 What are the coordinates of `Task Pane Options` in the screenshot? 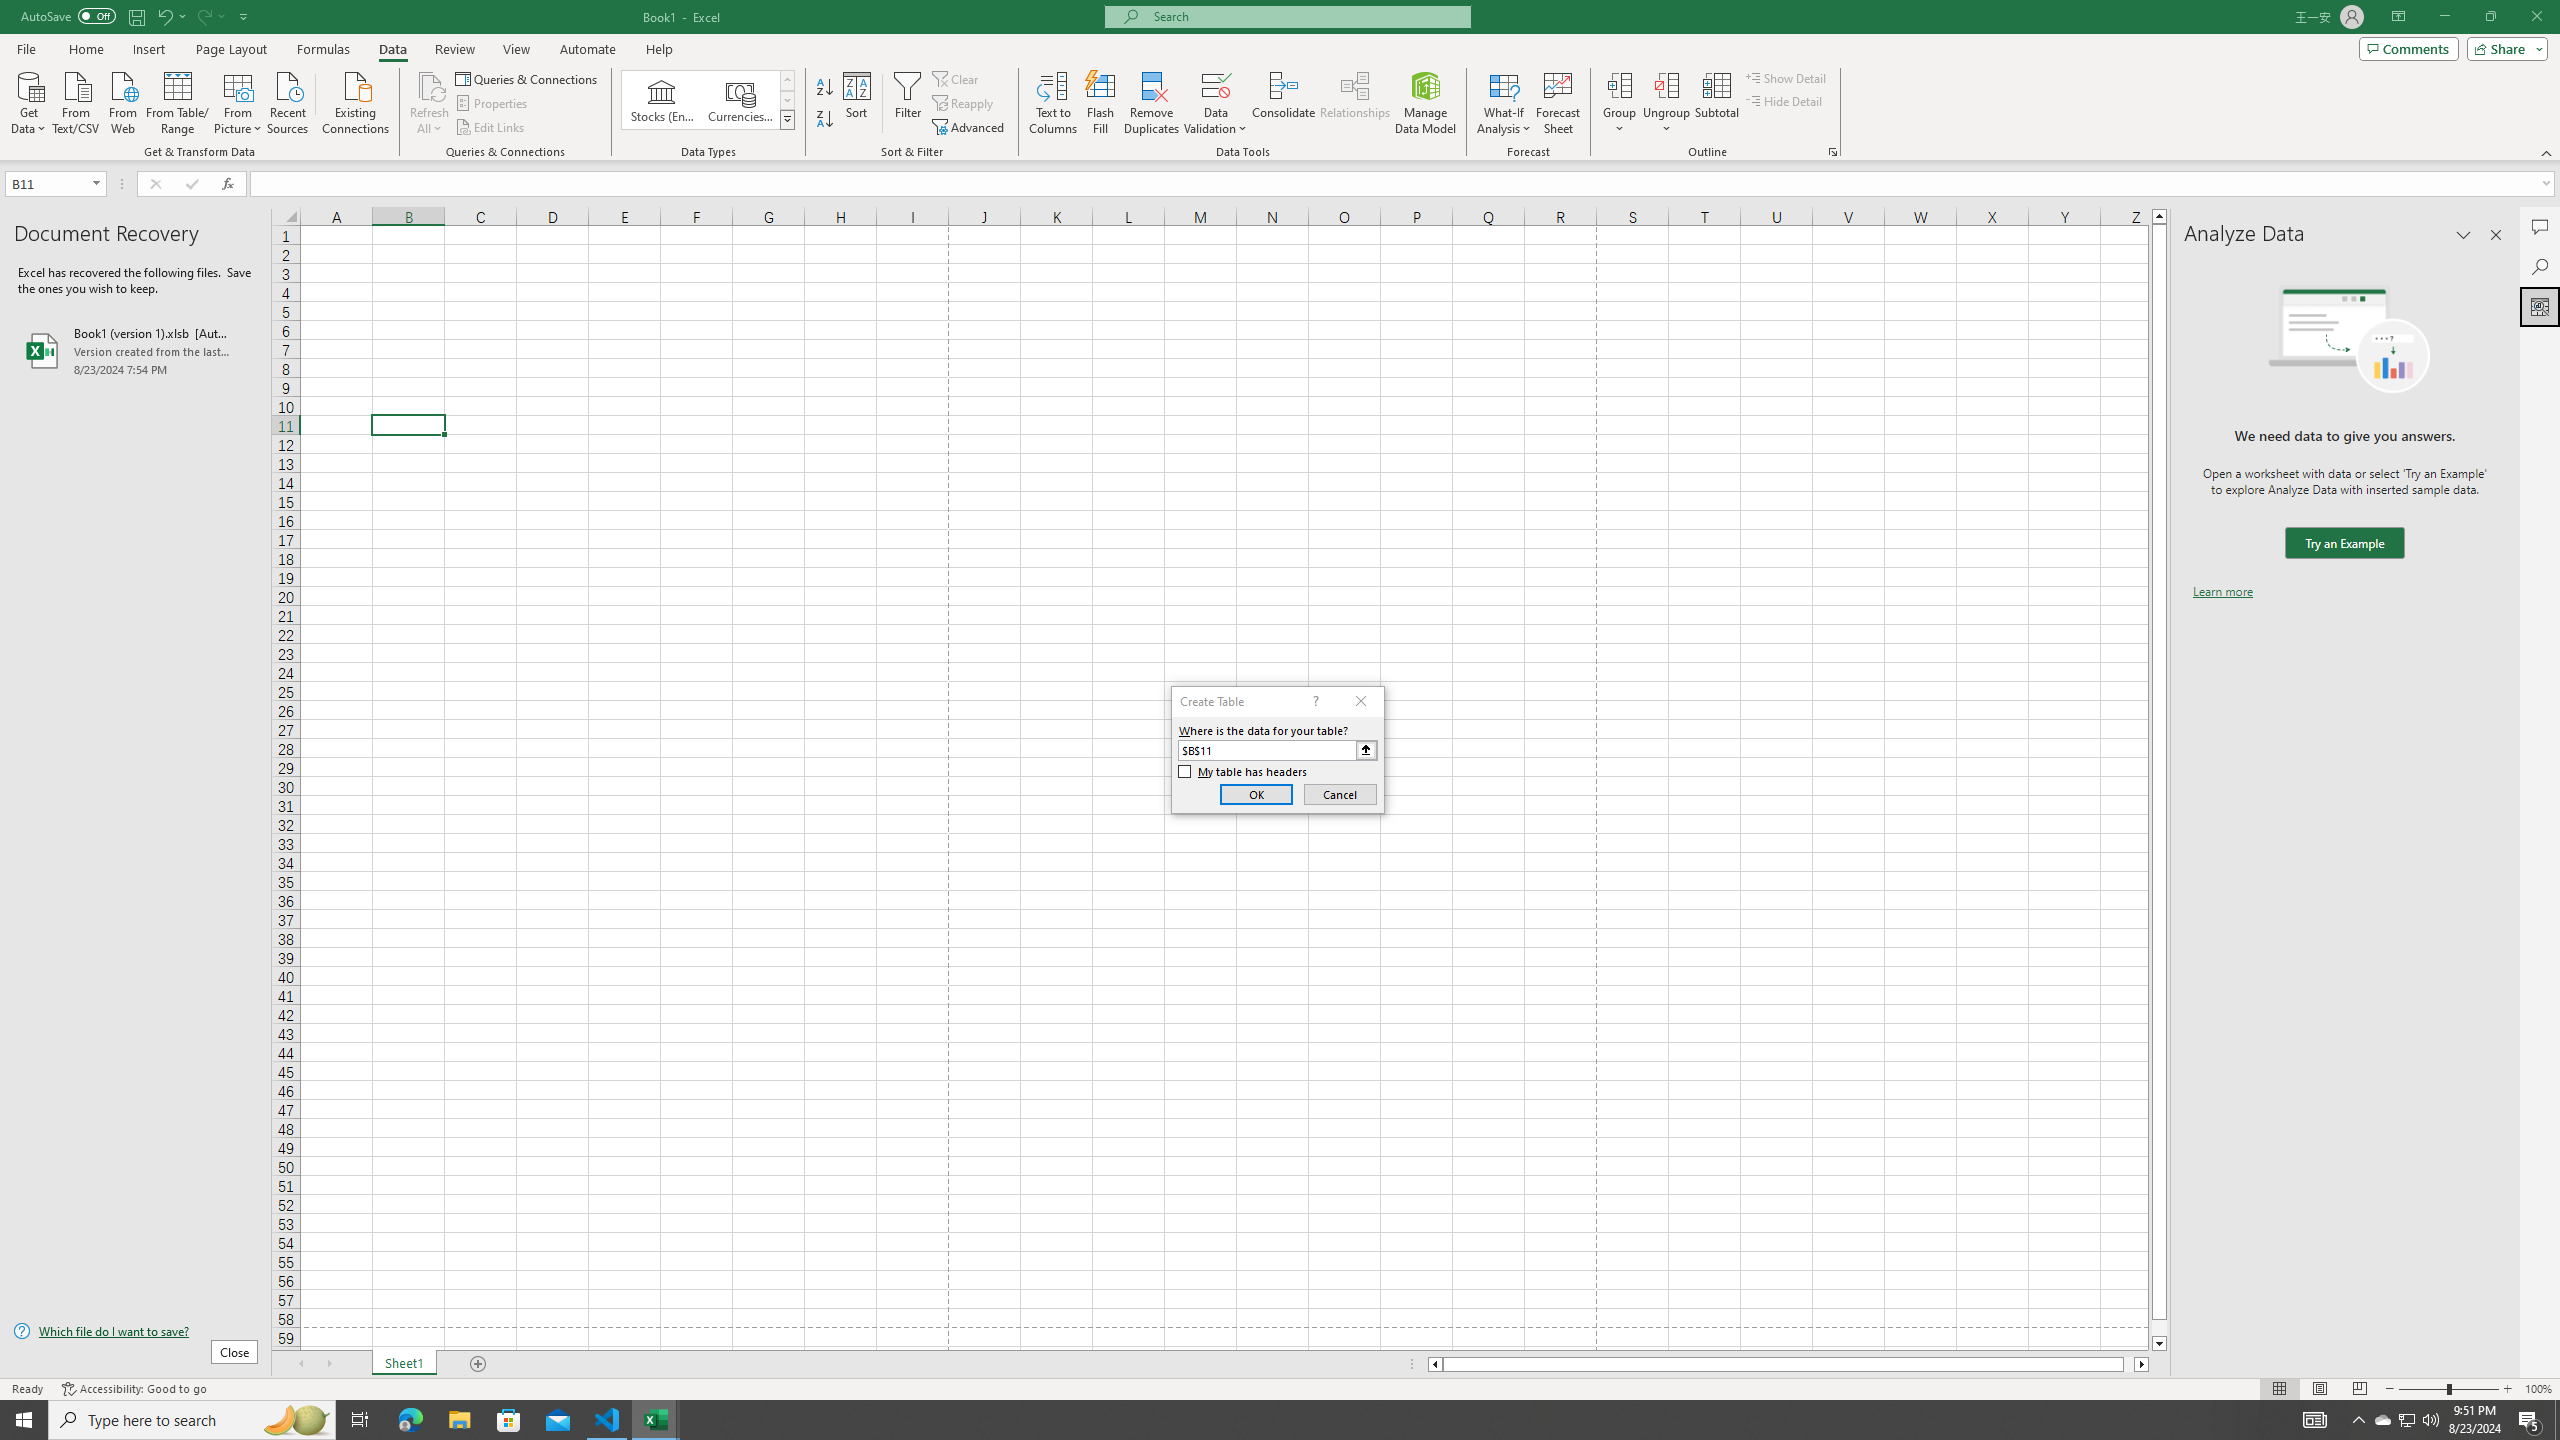 It's located at (2464, 235).